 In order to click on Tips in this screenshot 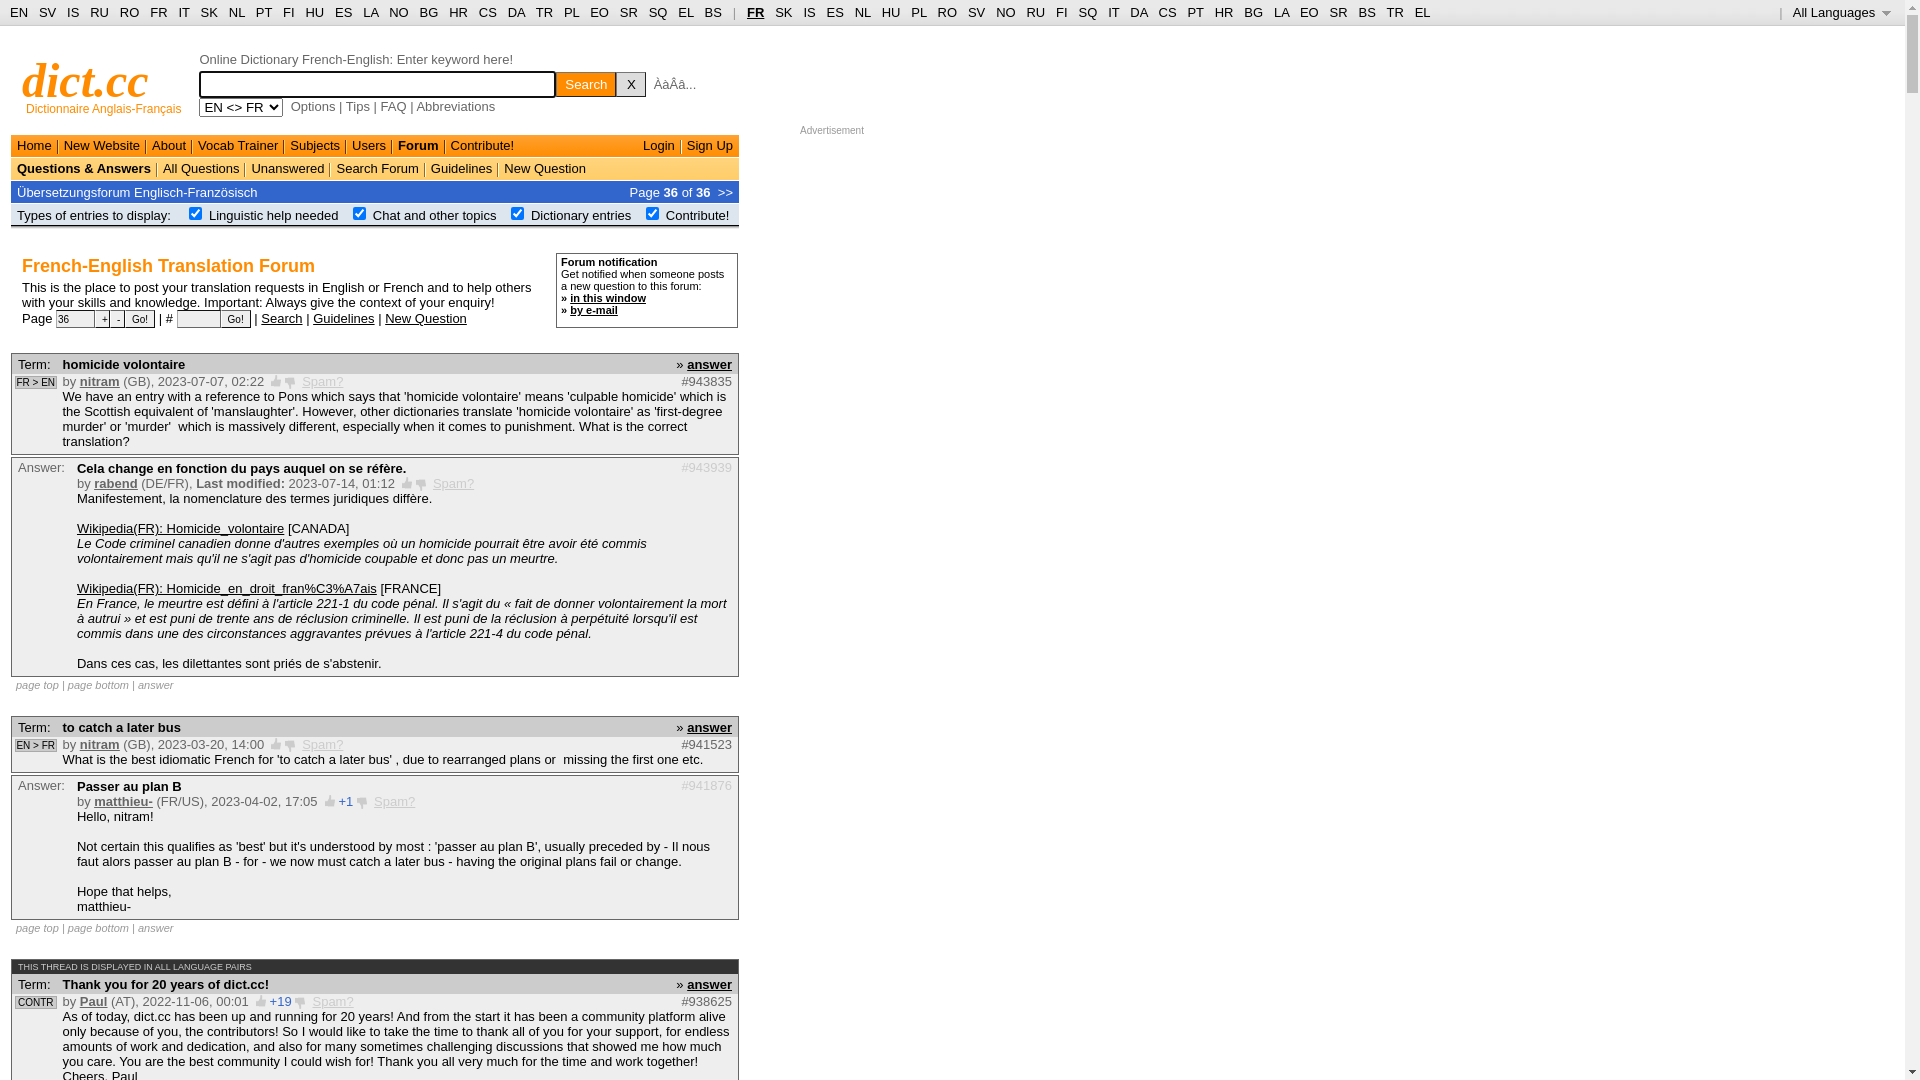, I will do `click(358, 106)`.